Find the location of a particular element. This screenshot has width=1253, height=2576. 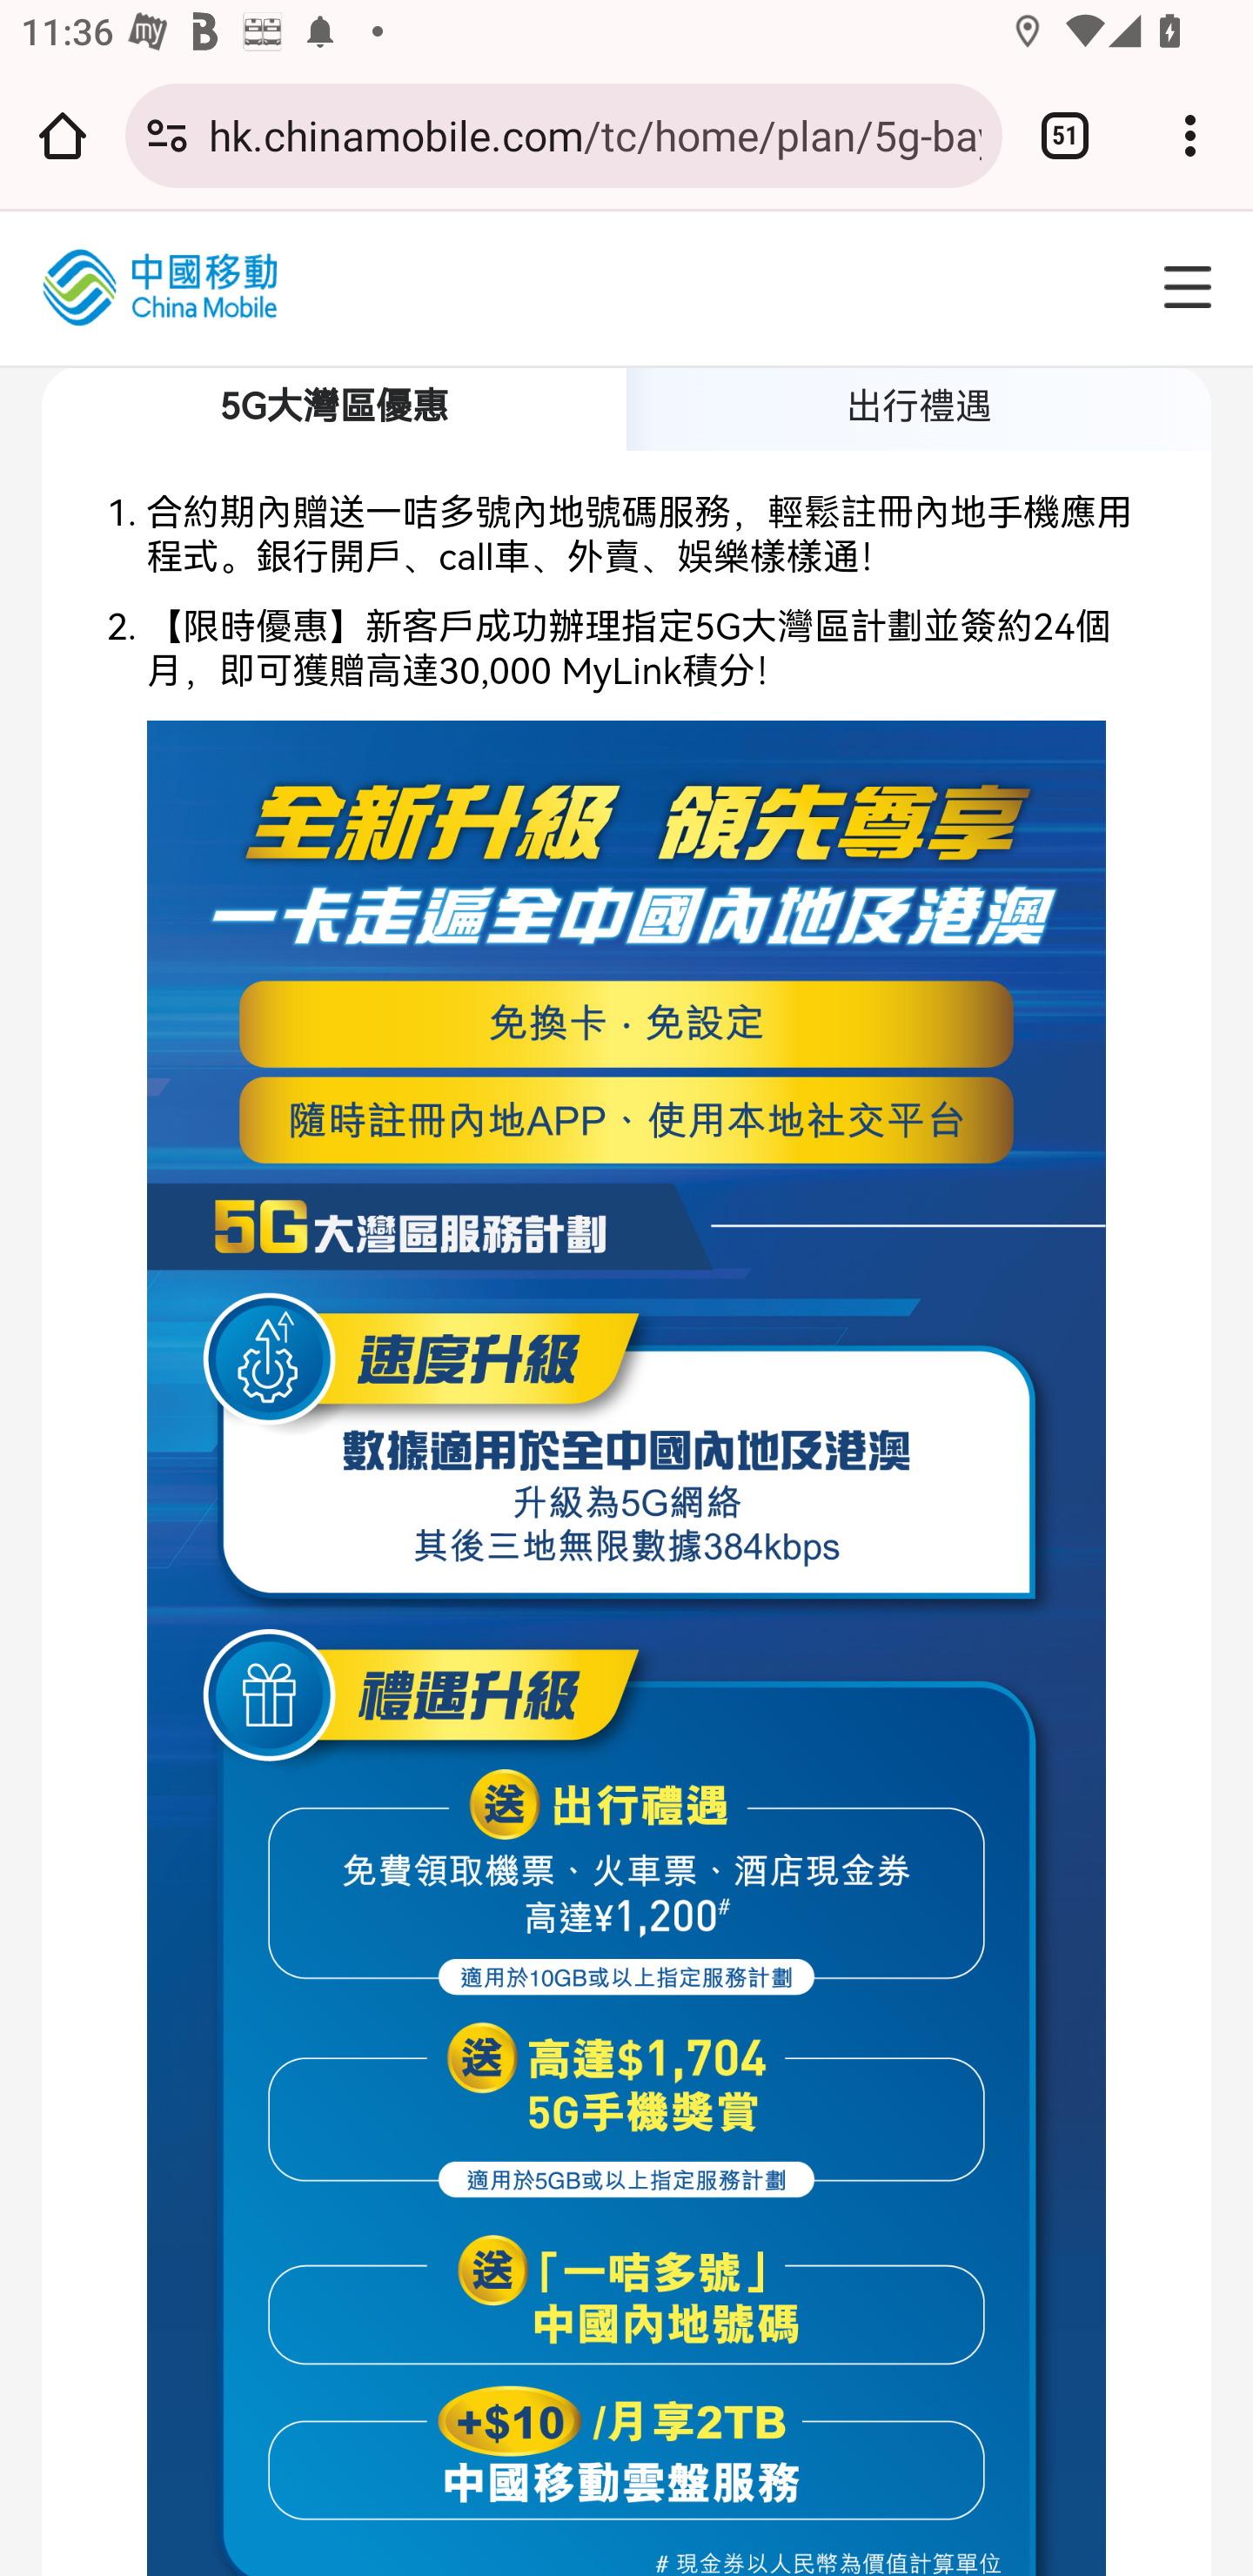

Open the home page is located at coordinates (63, 135).